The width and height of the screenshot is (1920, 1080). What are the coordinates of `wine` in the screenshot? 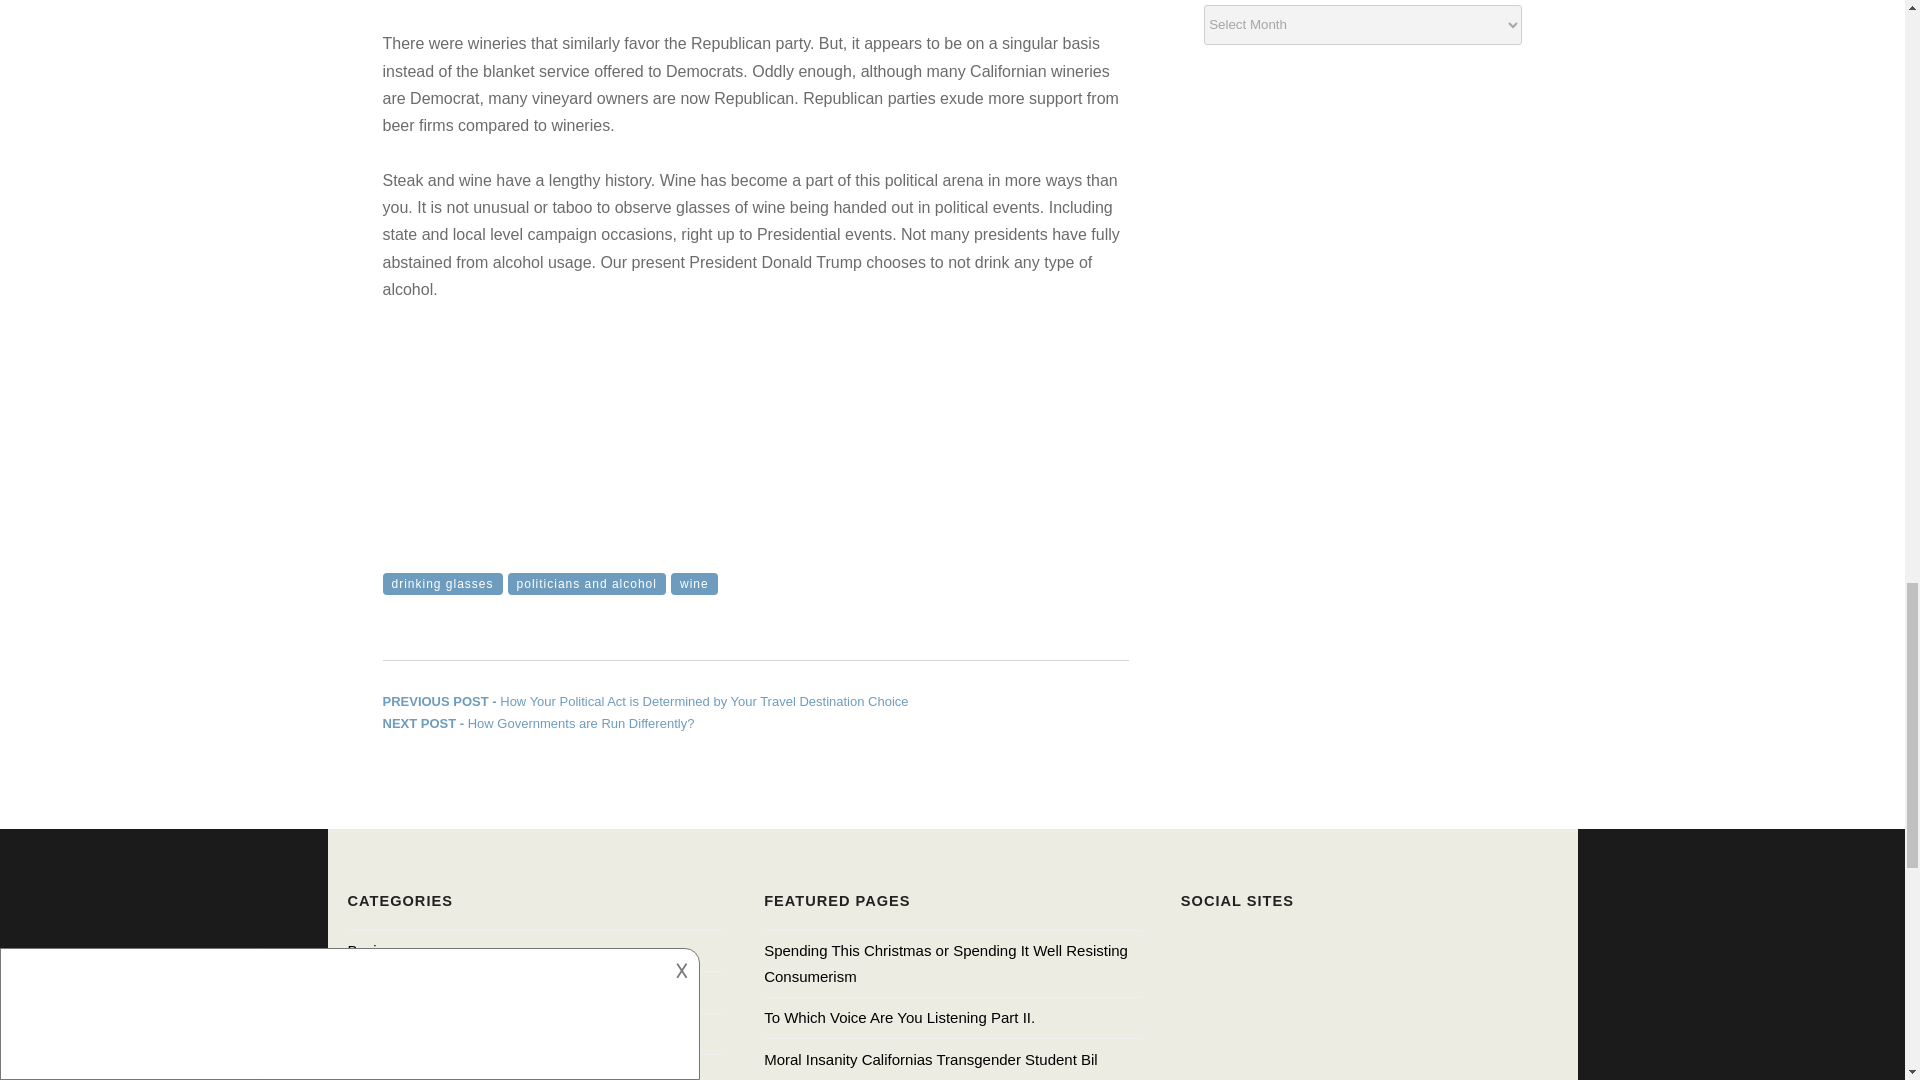 It's located at (587, 584).